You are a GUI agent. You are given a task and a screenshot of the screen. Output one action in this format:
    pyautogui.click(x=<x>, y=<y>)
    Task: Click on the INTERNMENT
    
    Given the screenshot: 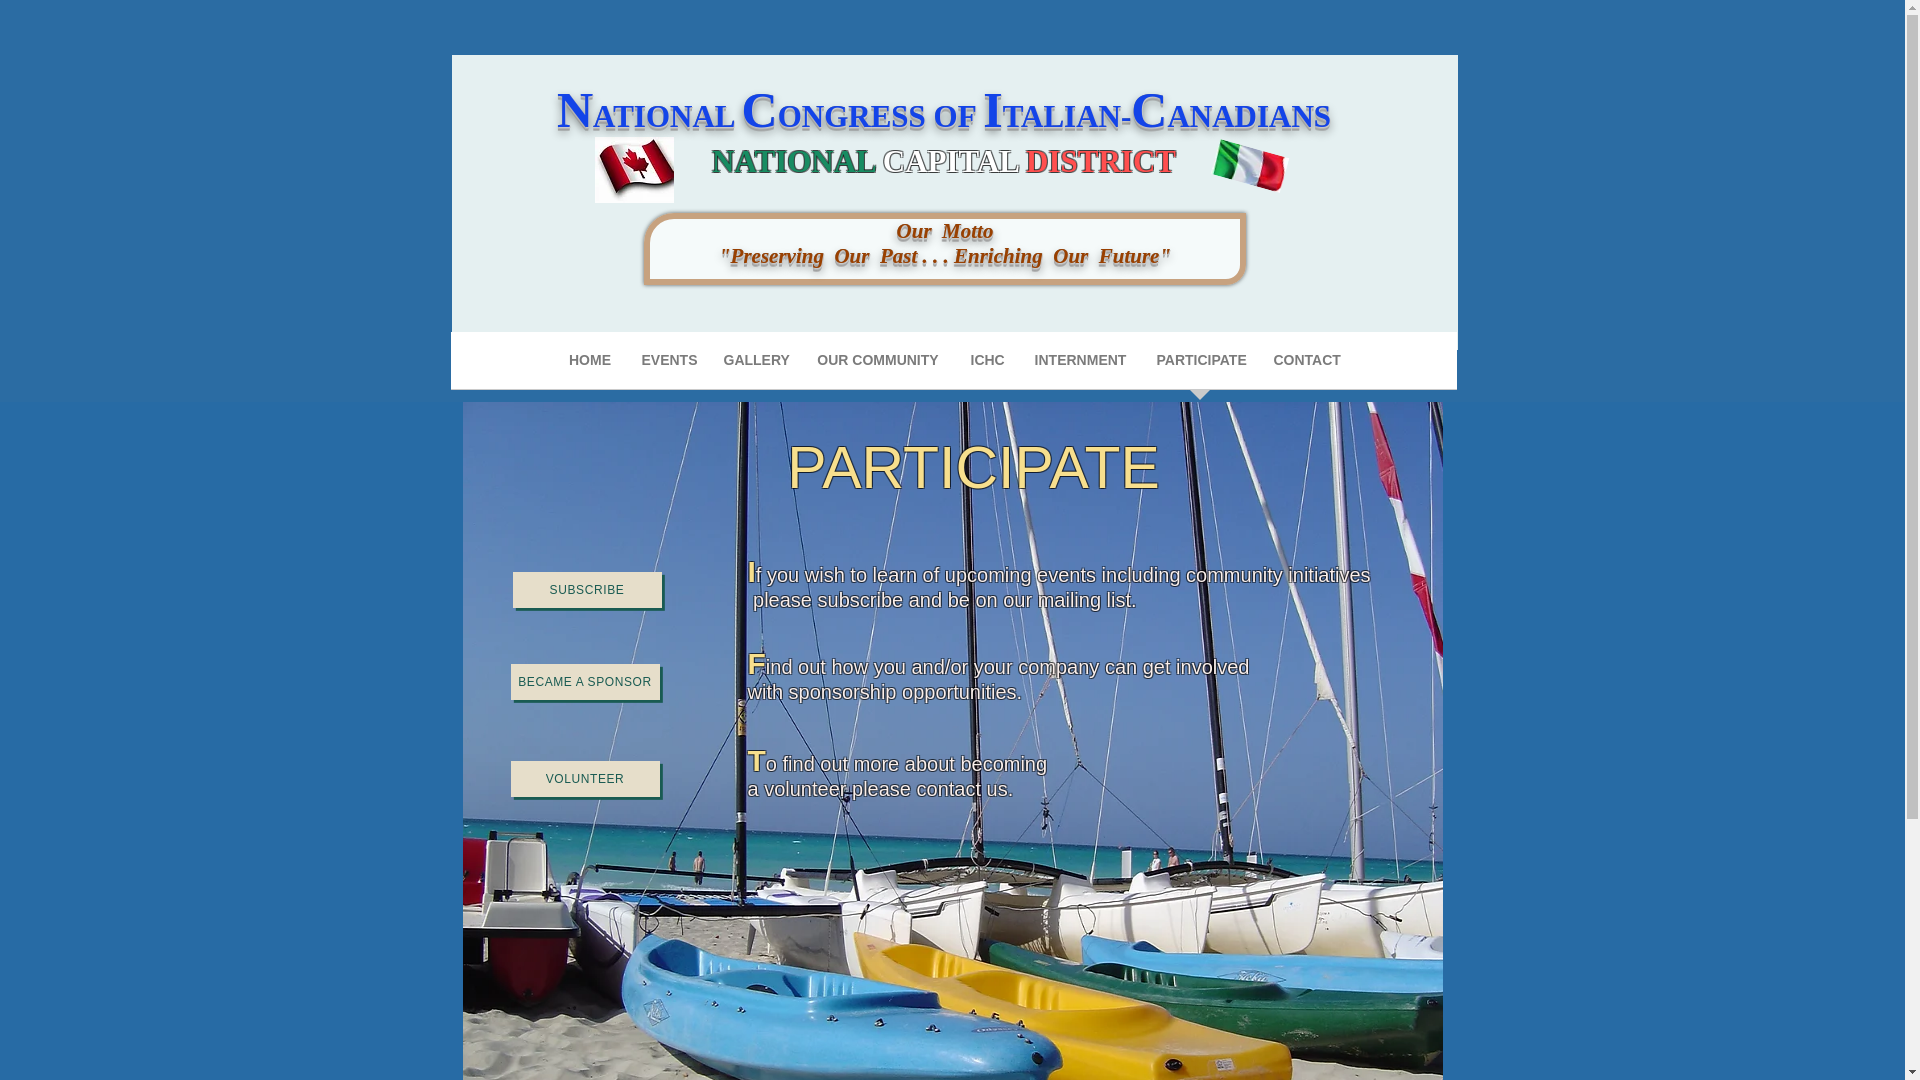 What is the action you would take?
    pyautogui.click(x=1080, y=366)
    